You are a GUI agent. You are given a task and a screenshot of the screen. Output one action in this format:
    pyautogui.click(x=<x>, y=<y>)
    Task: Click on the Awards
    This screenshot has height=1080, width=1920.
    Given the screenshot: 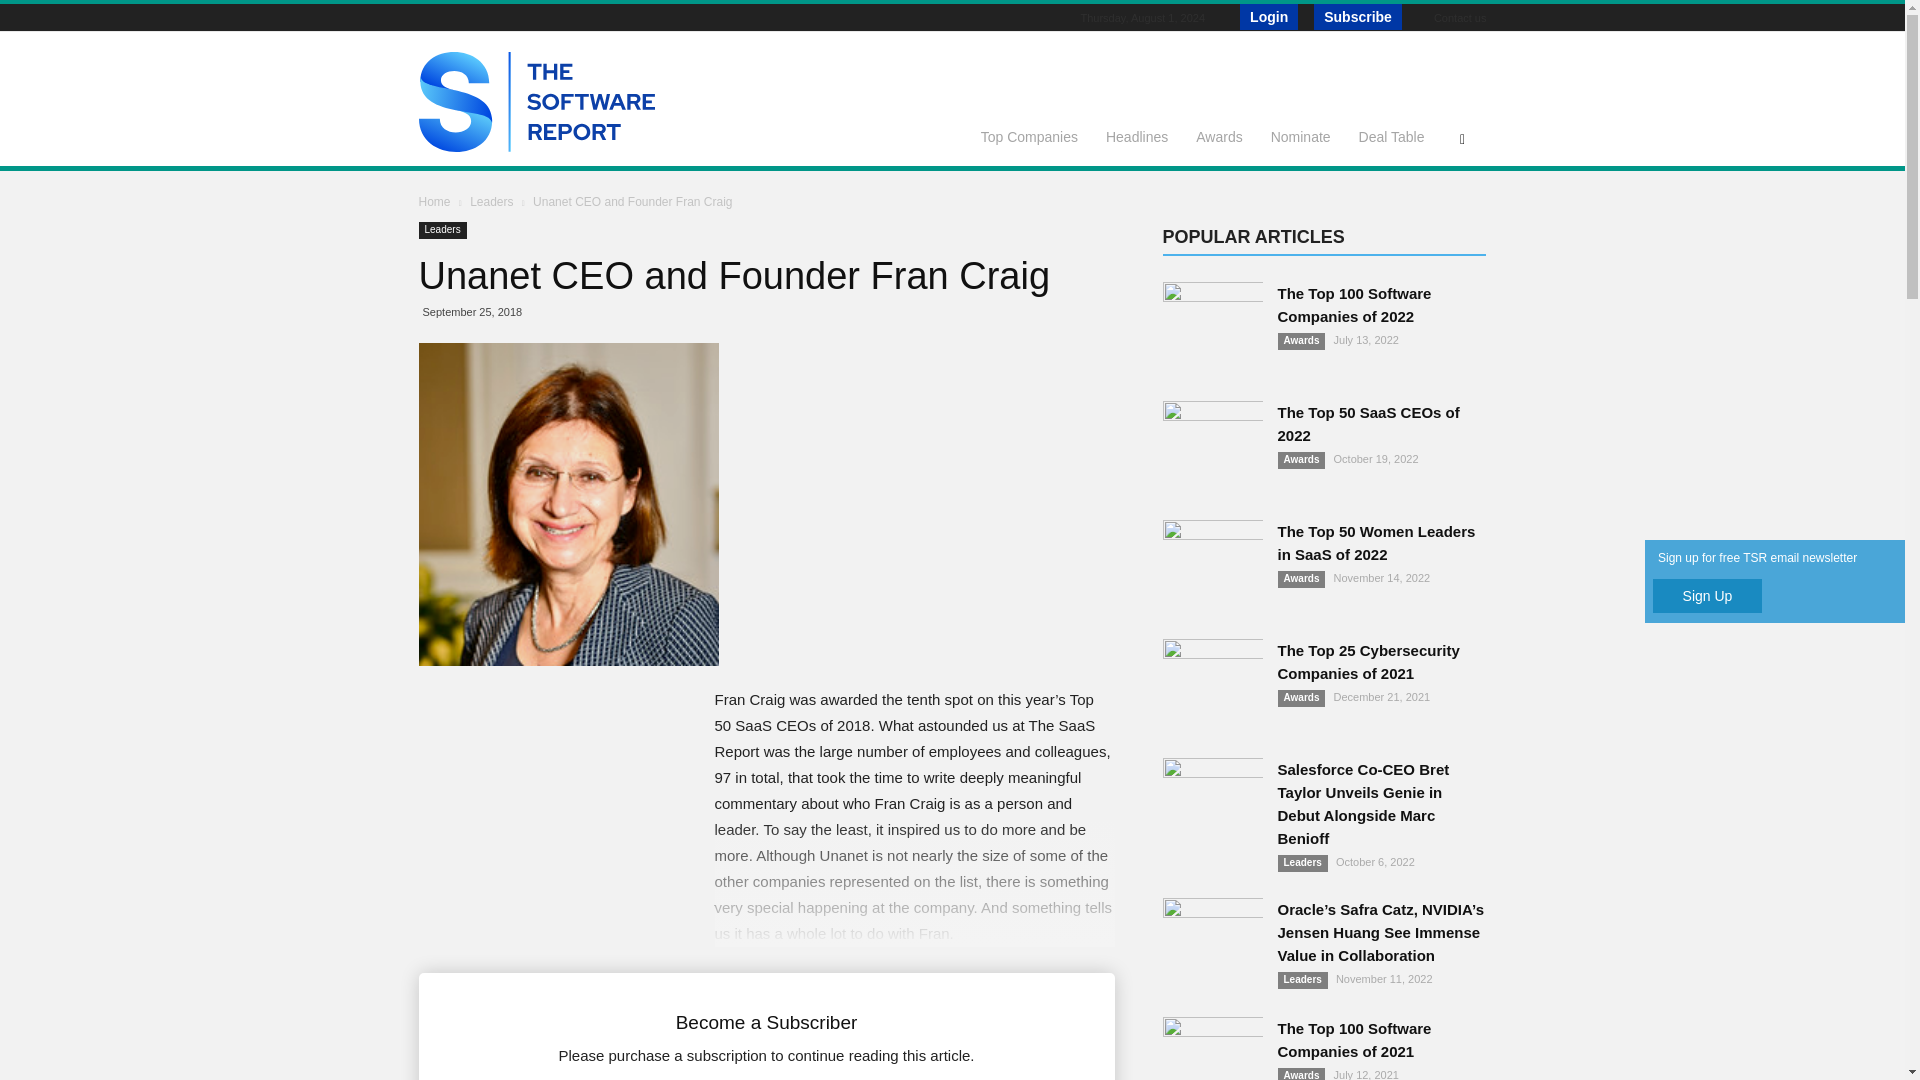 What is the action you would take?
    pyautogui.click(x=1218, y=136)
    